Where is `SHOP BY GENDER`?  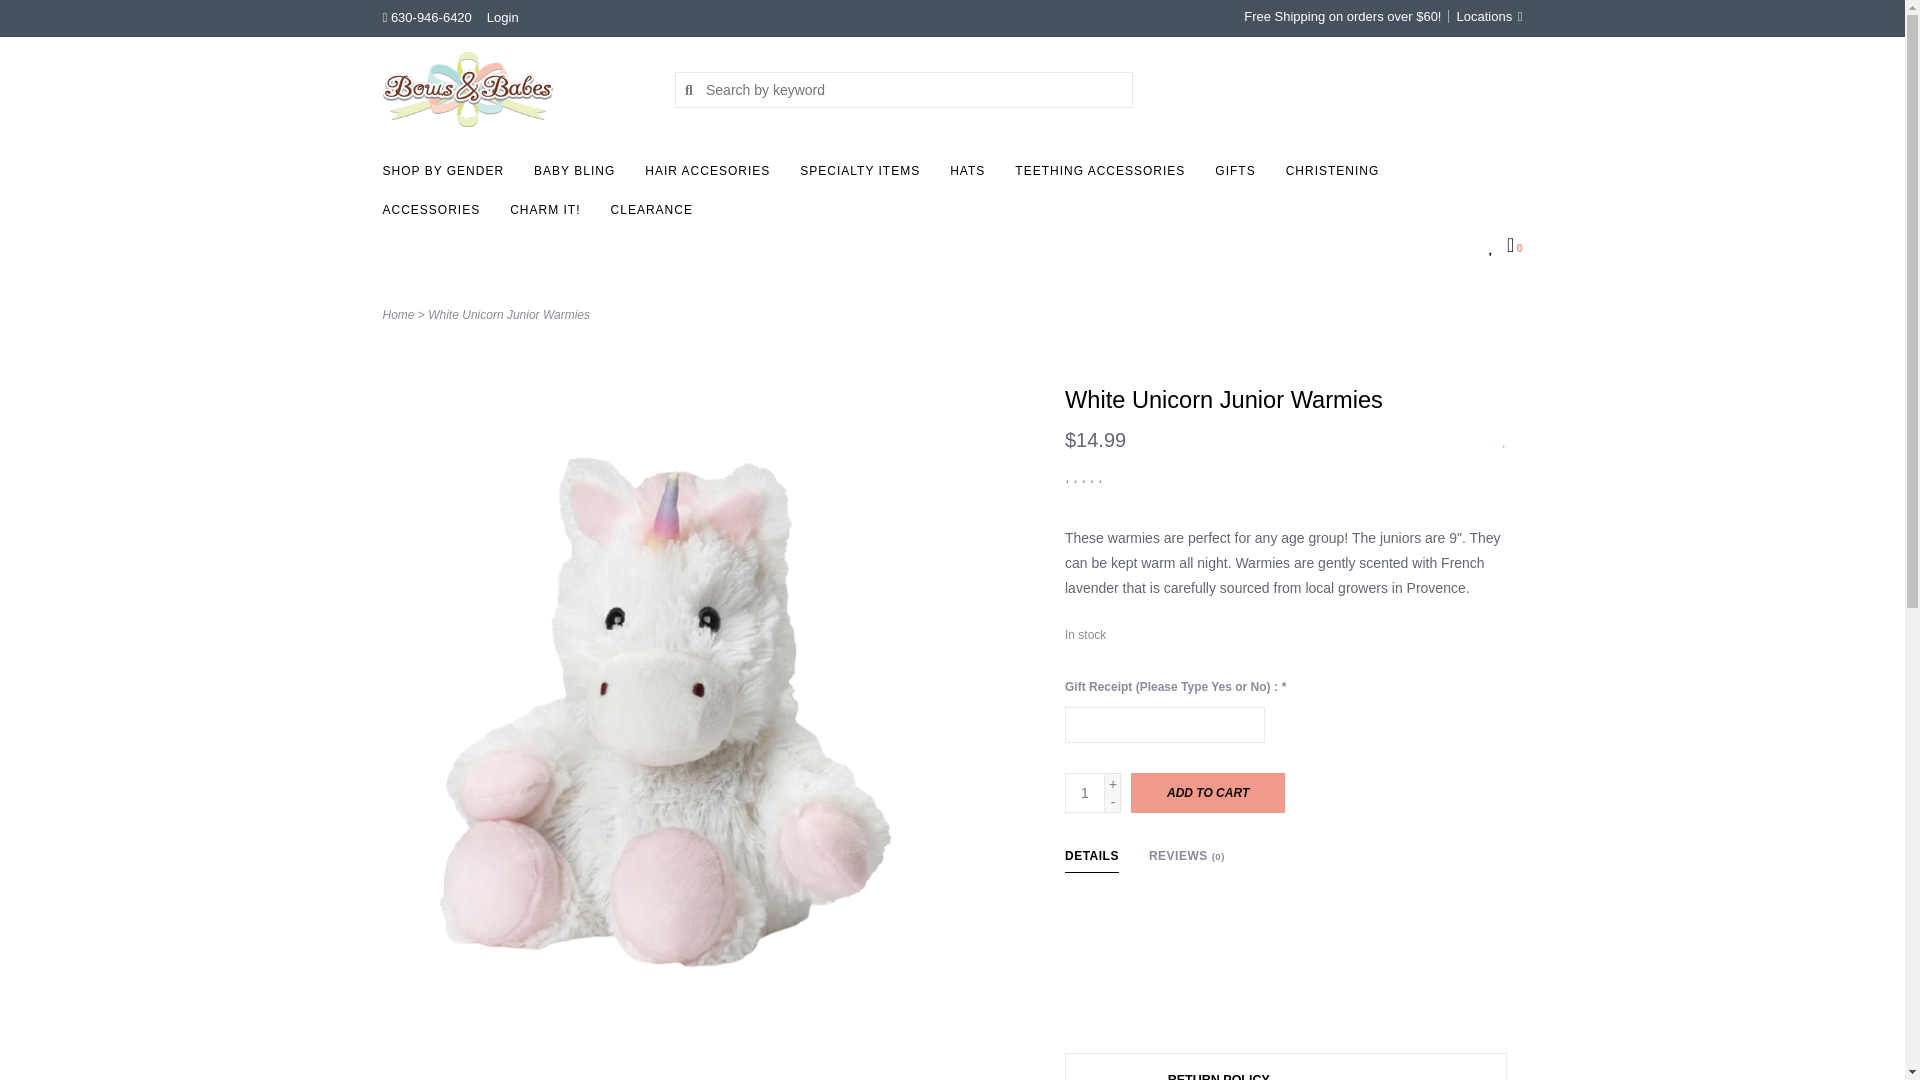
SHOP BY GENDER is located at coordinates (448, 176).